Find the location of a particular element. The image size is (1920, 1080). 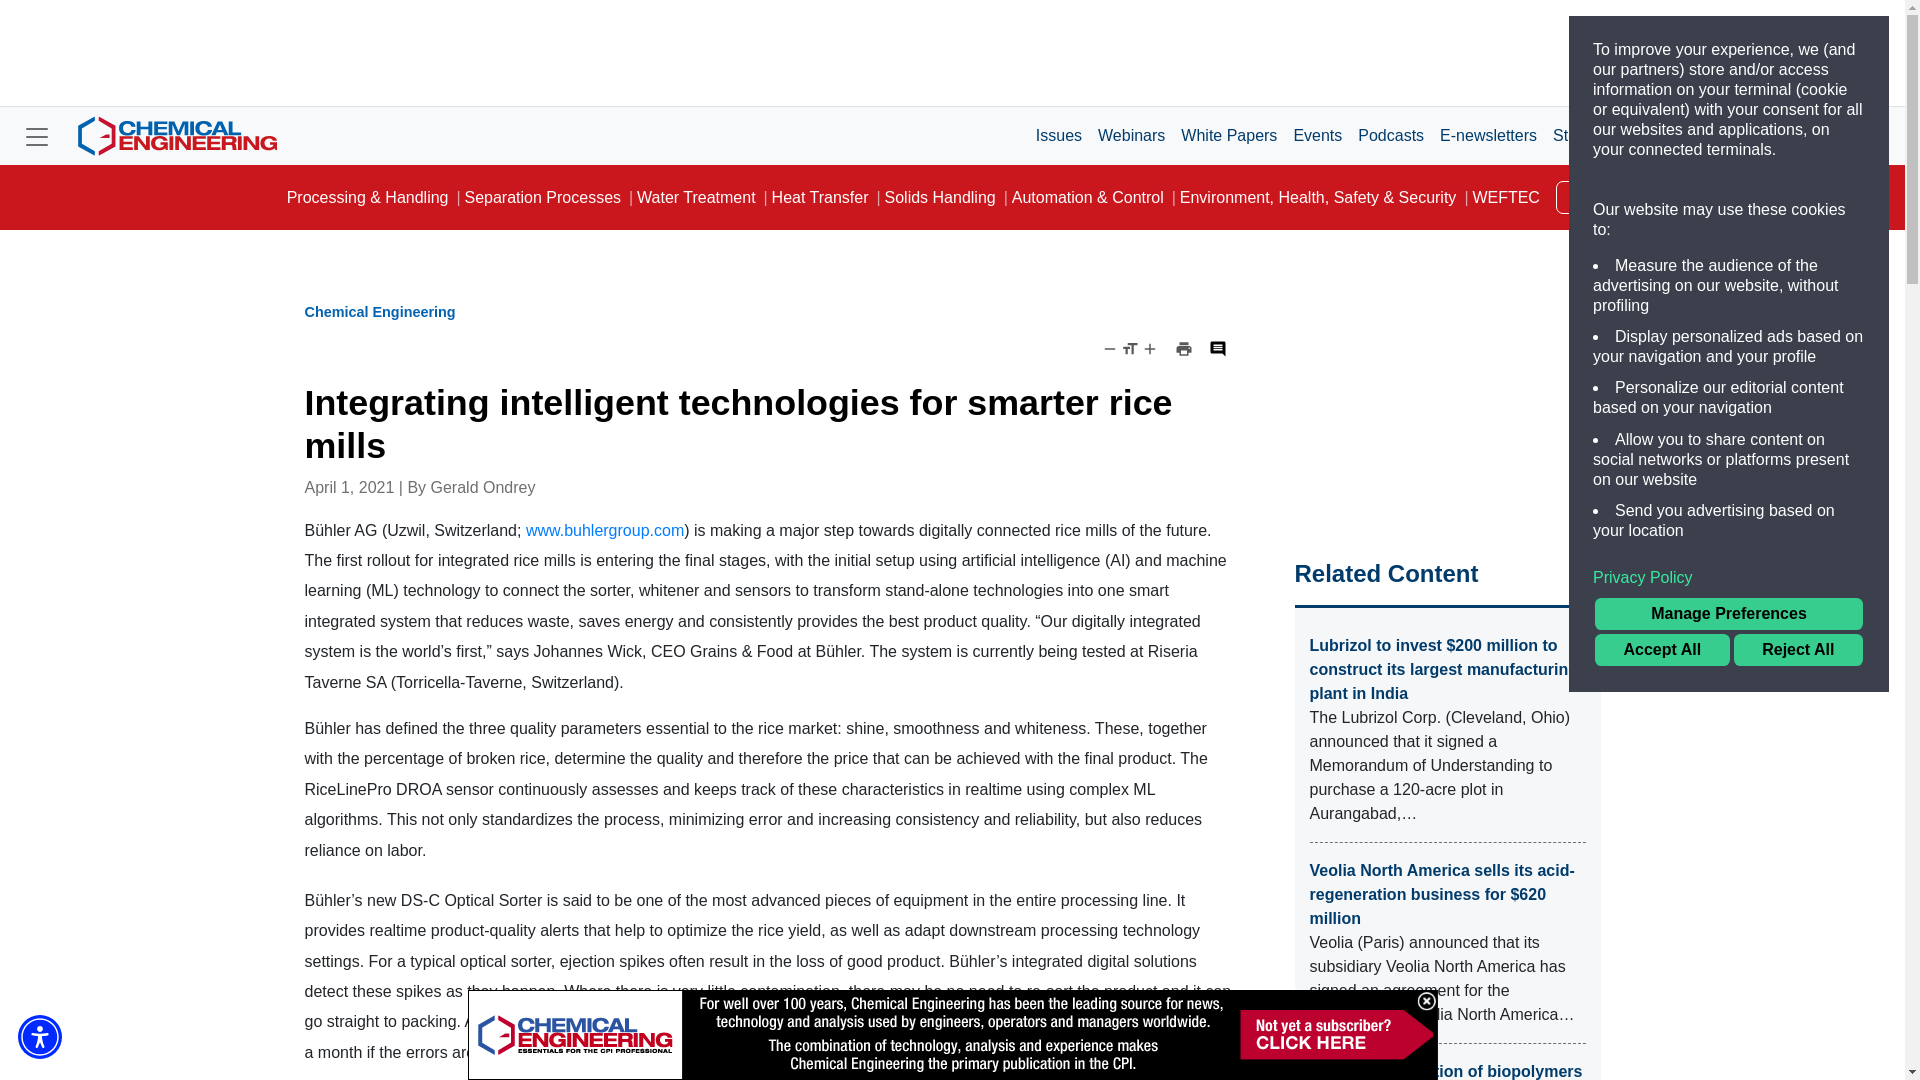

Water Treatment is located at coordinates (696, 198).